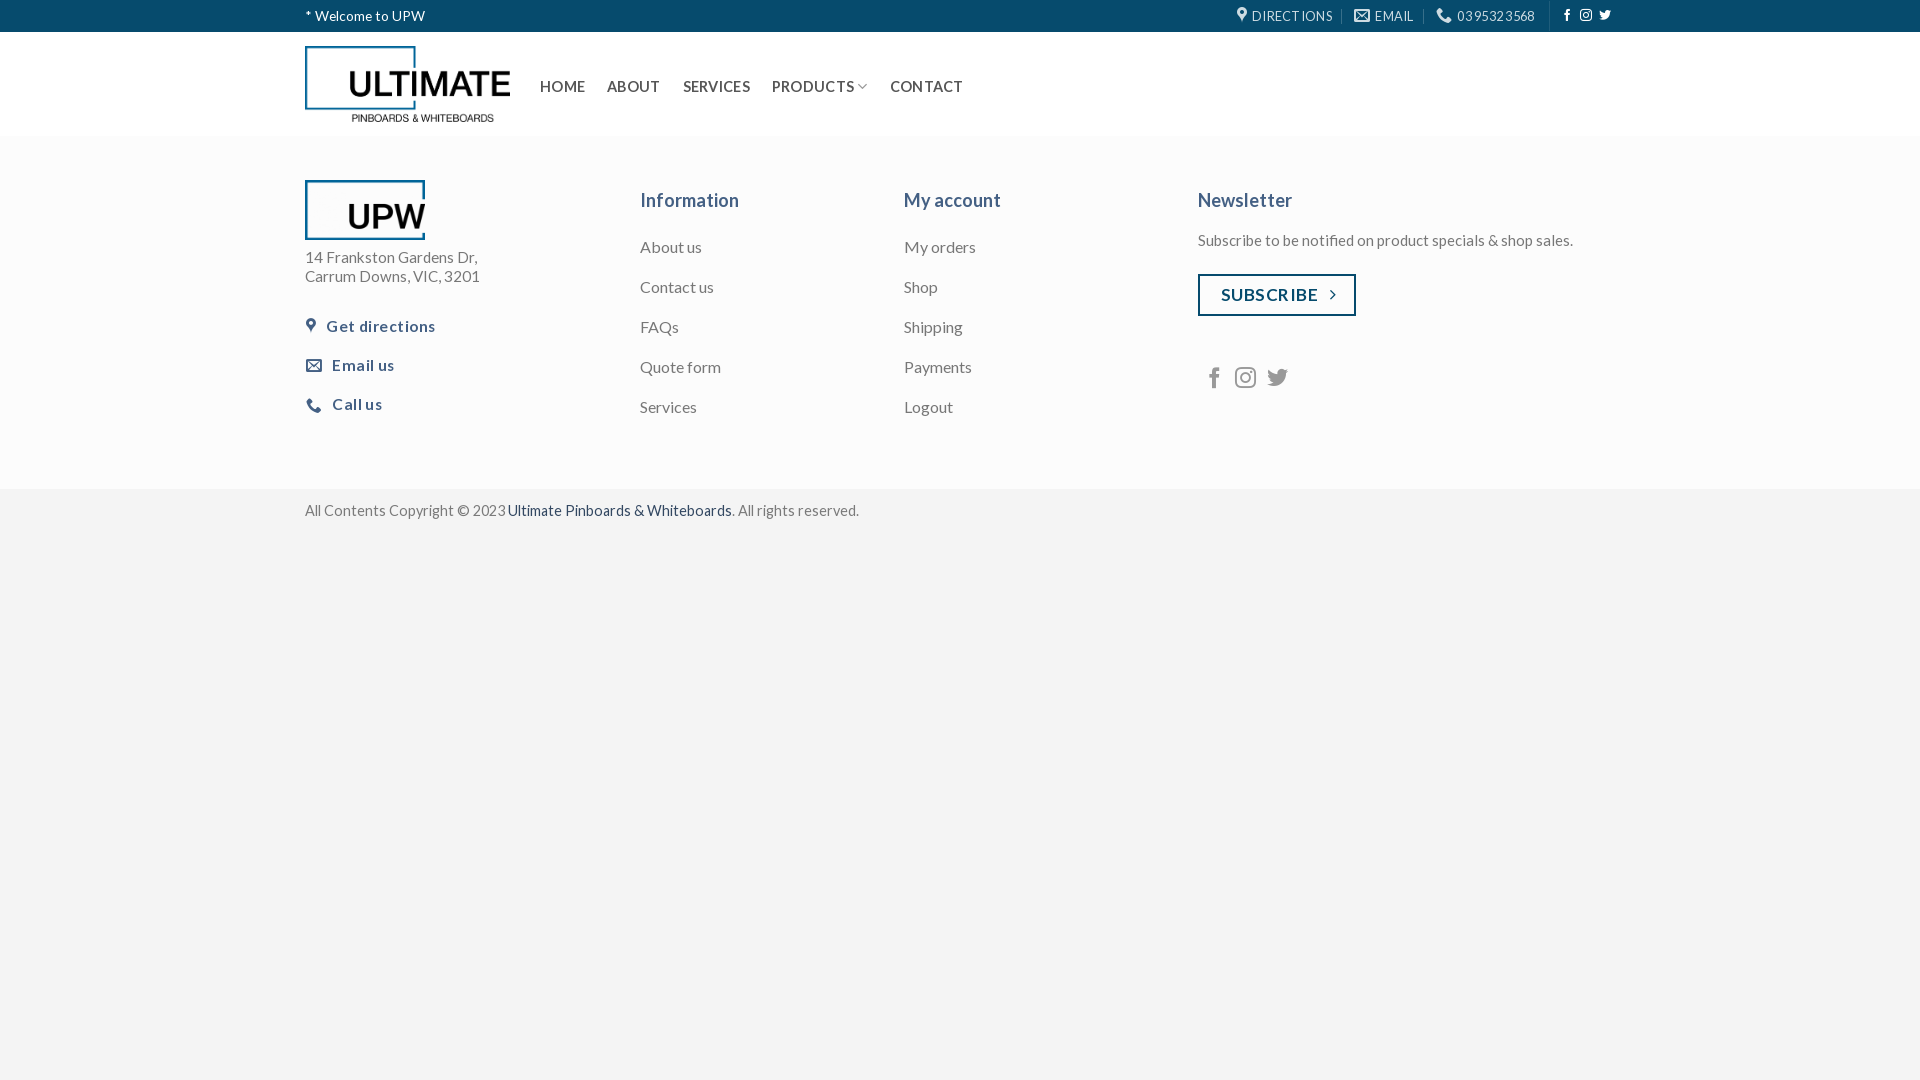  I want to click on Services, so click(772, 409).